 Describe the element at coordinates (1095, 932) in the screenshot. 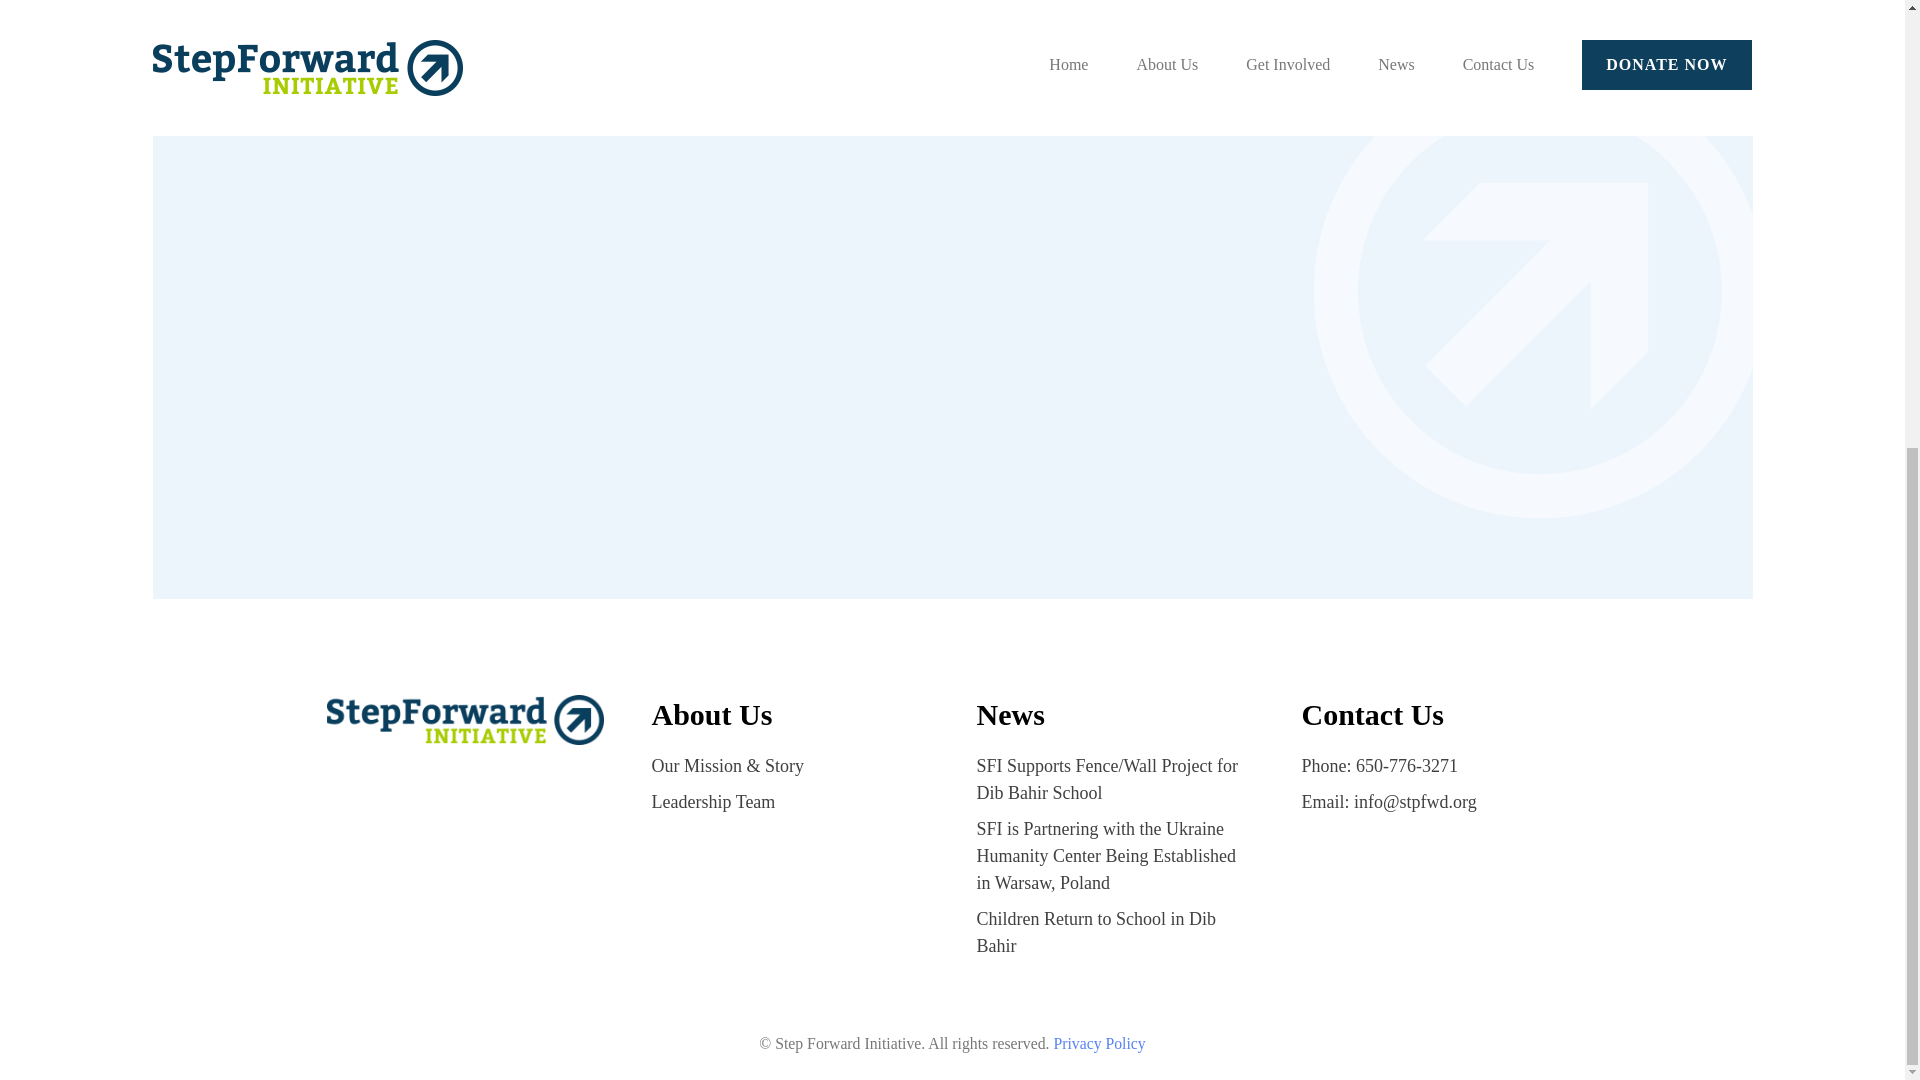

I see `Children Return to School in Dib Bahir` at that location.